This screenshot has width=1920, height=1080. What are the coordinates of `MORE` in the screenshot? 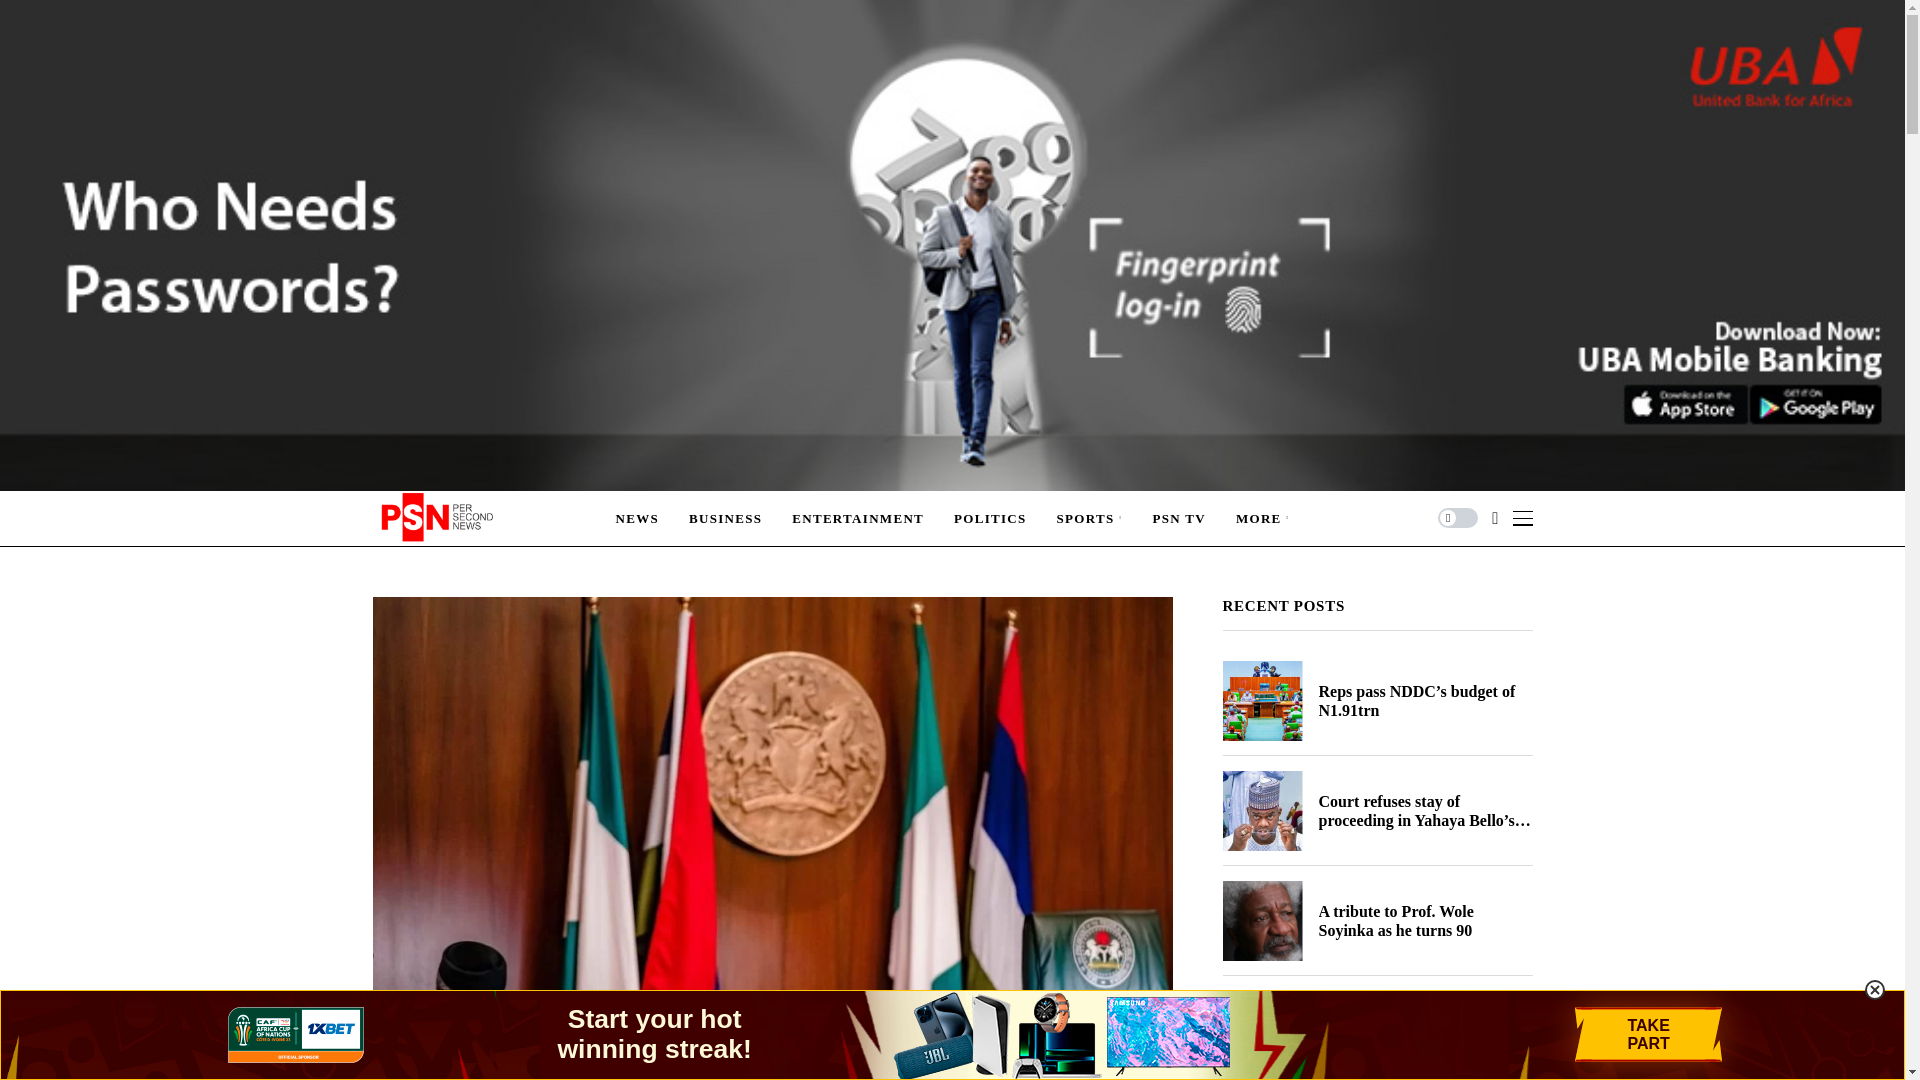 It's located at (1263, 518).